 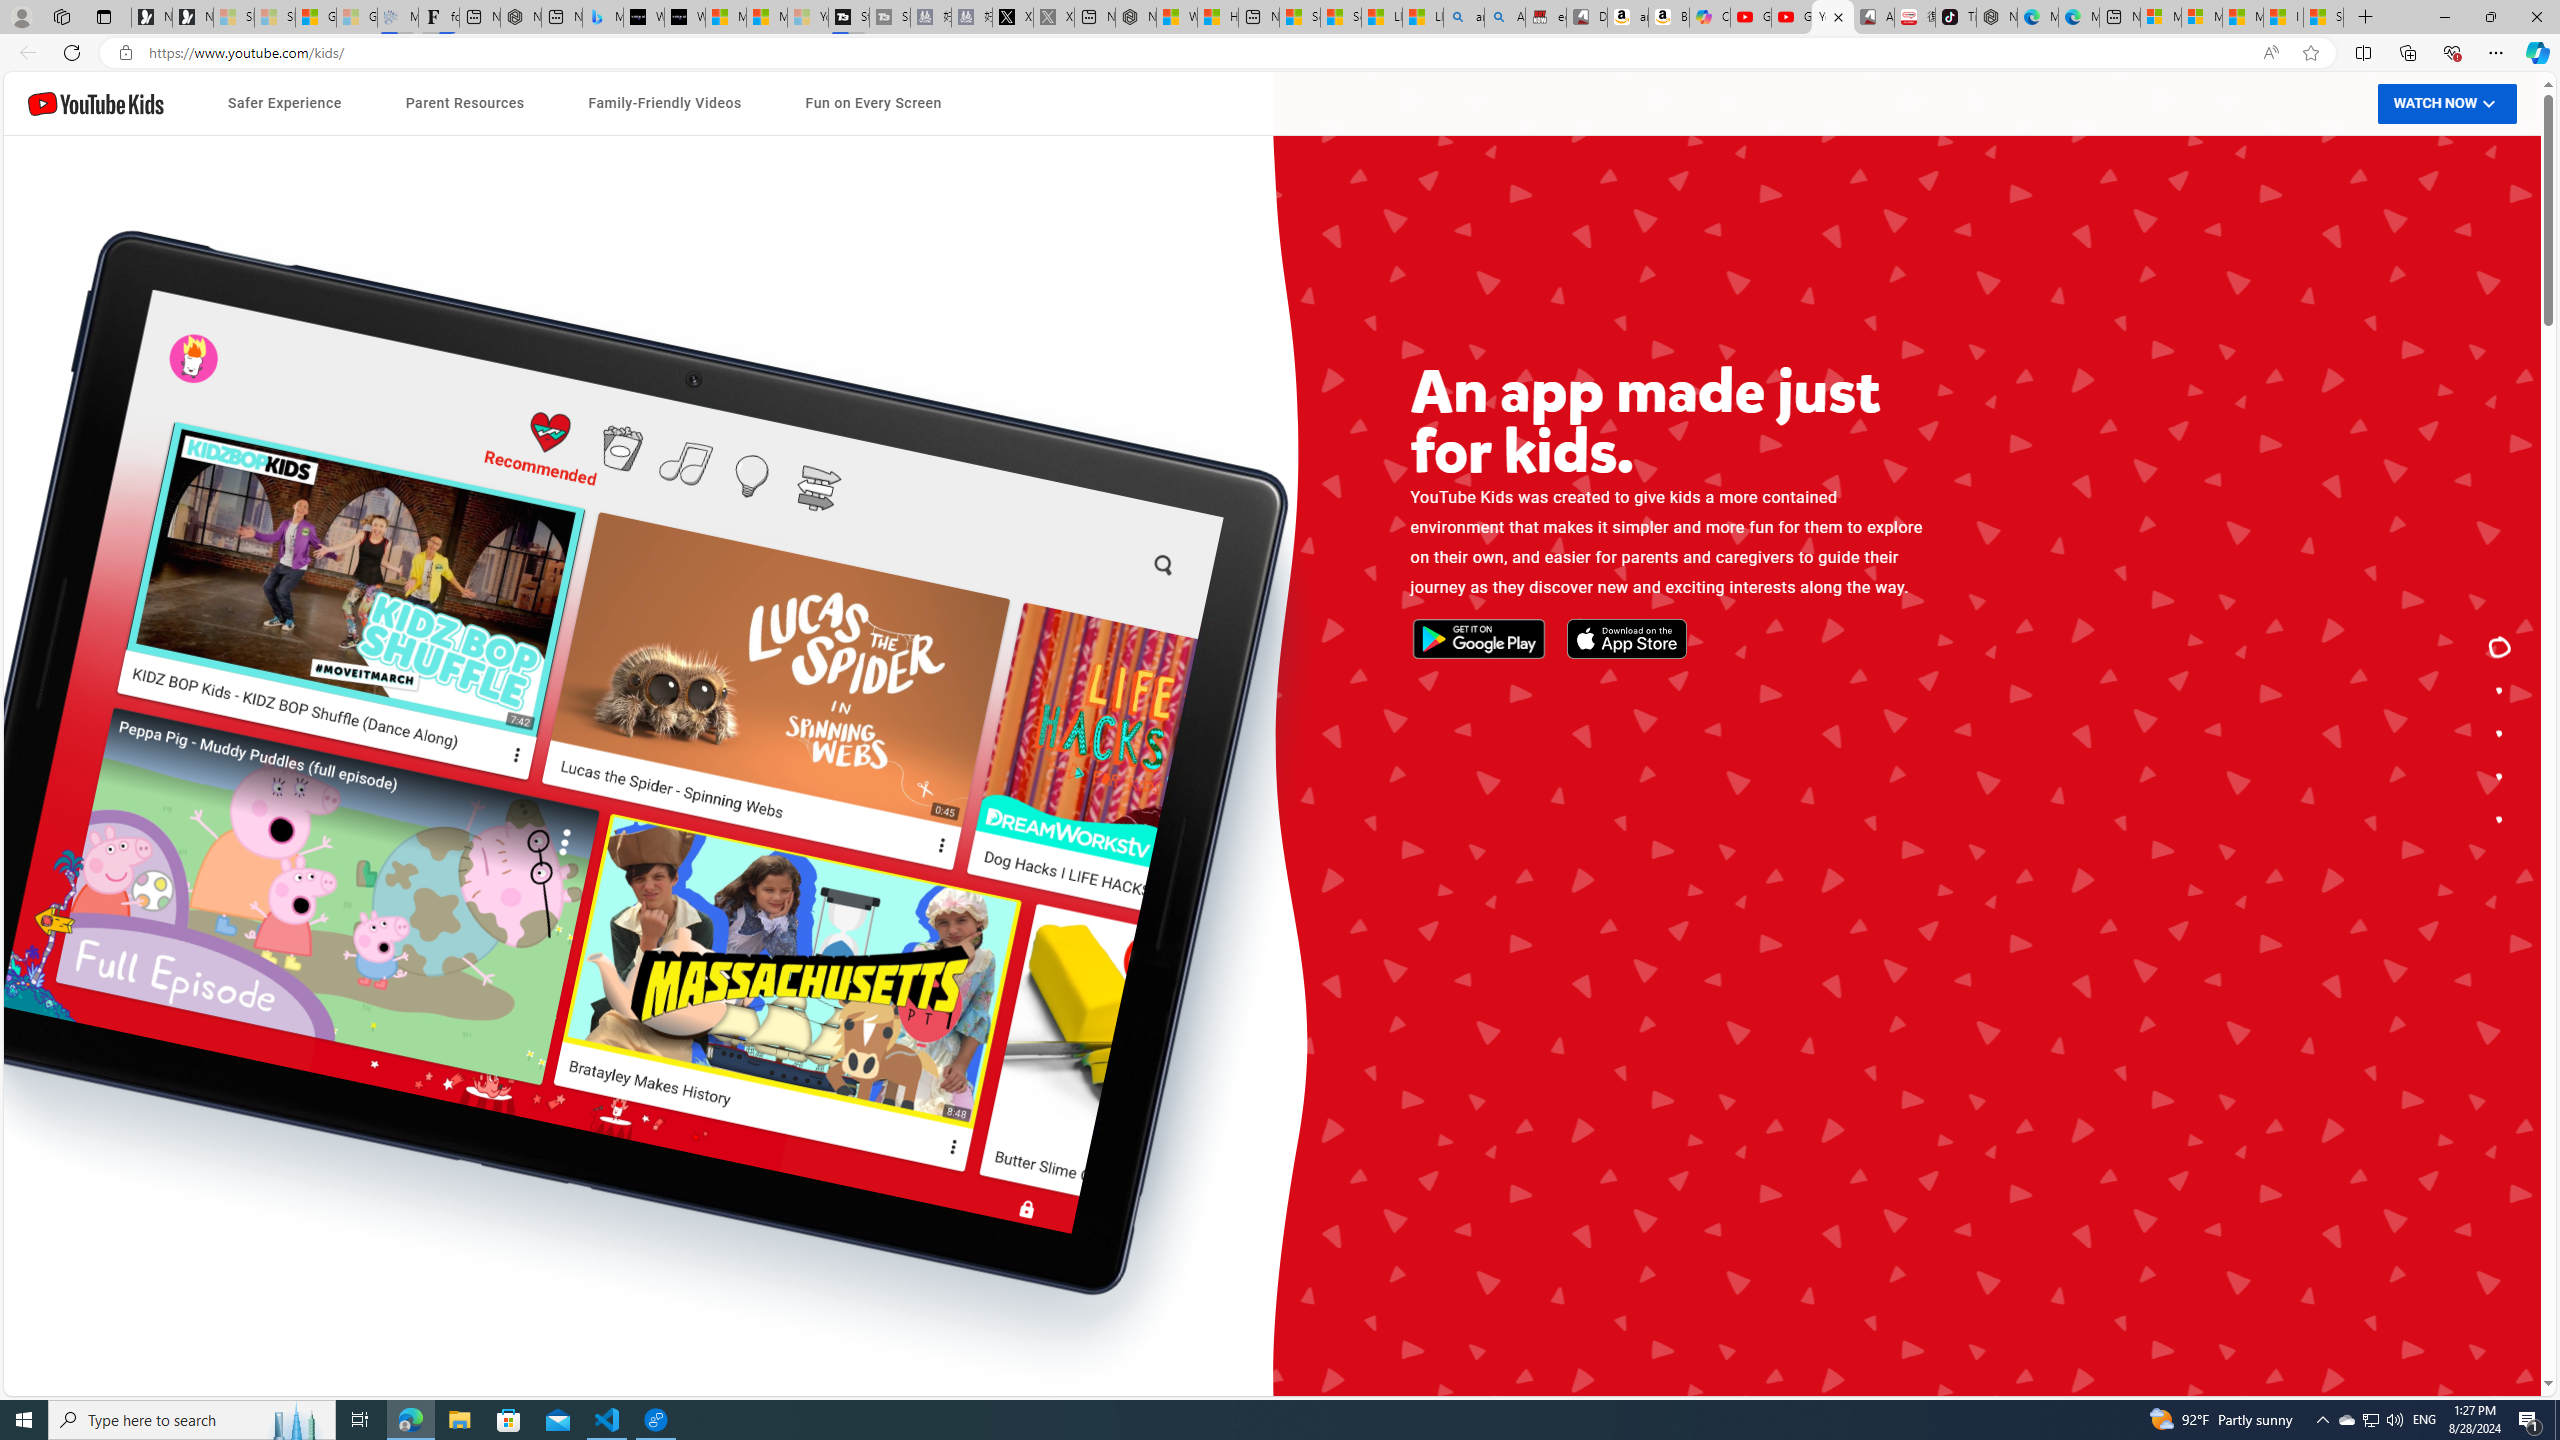 What do you see at coordinates (828, 761) in the screenshot?
I see `Download on the App Store` at bounding box center [828, 761].